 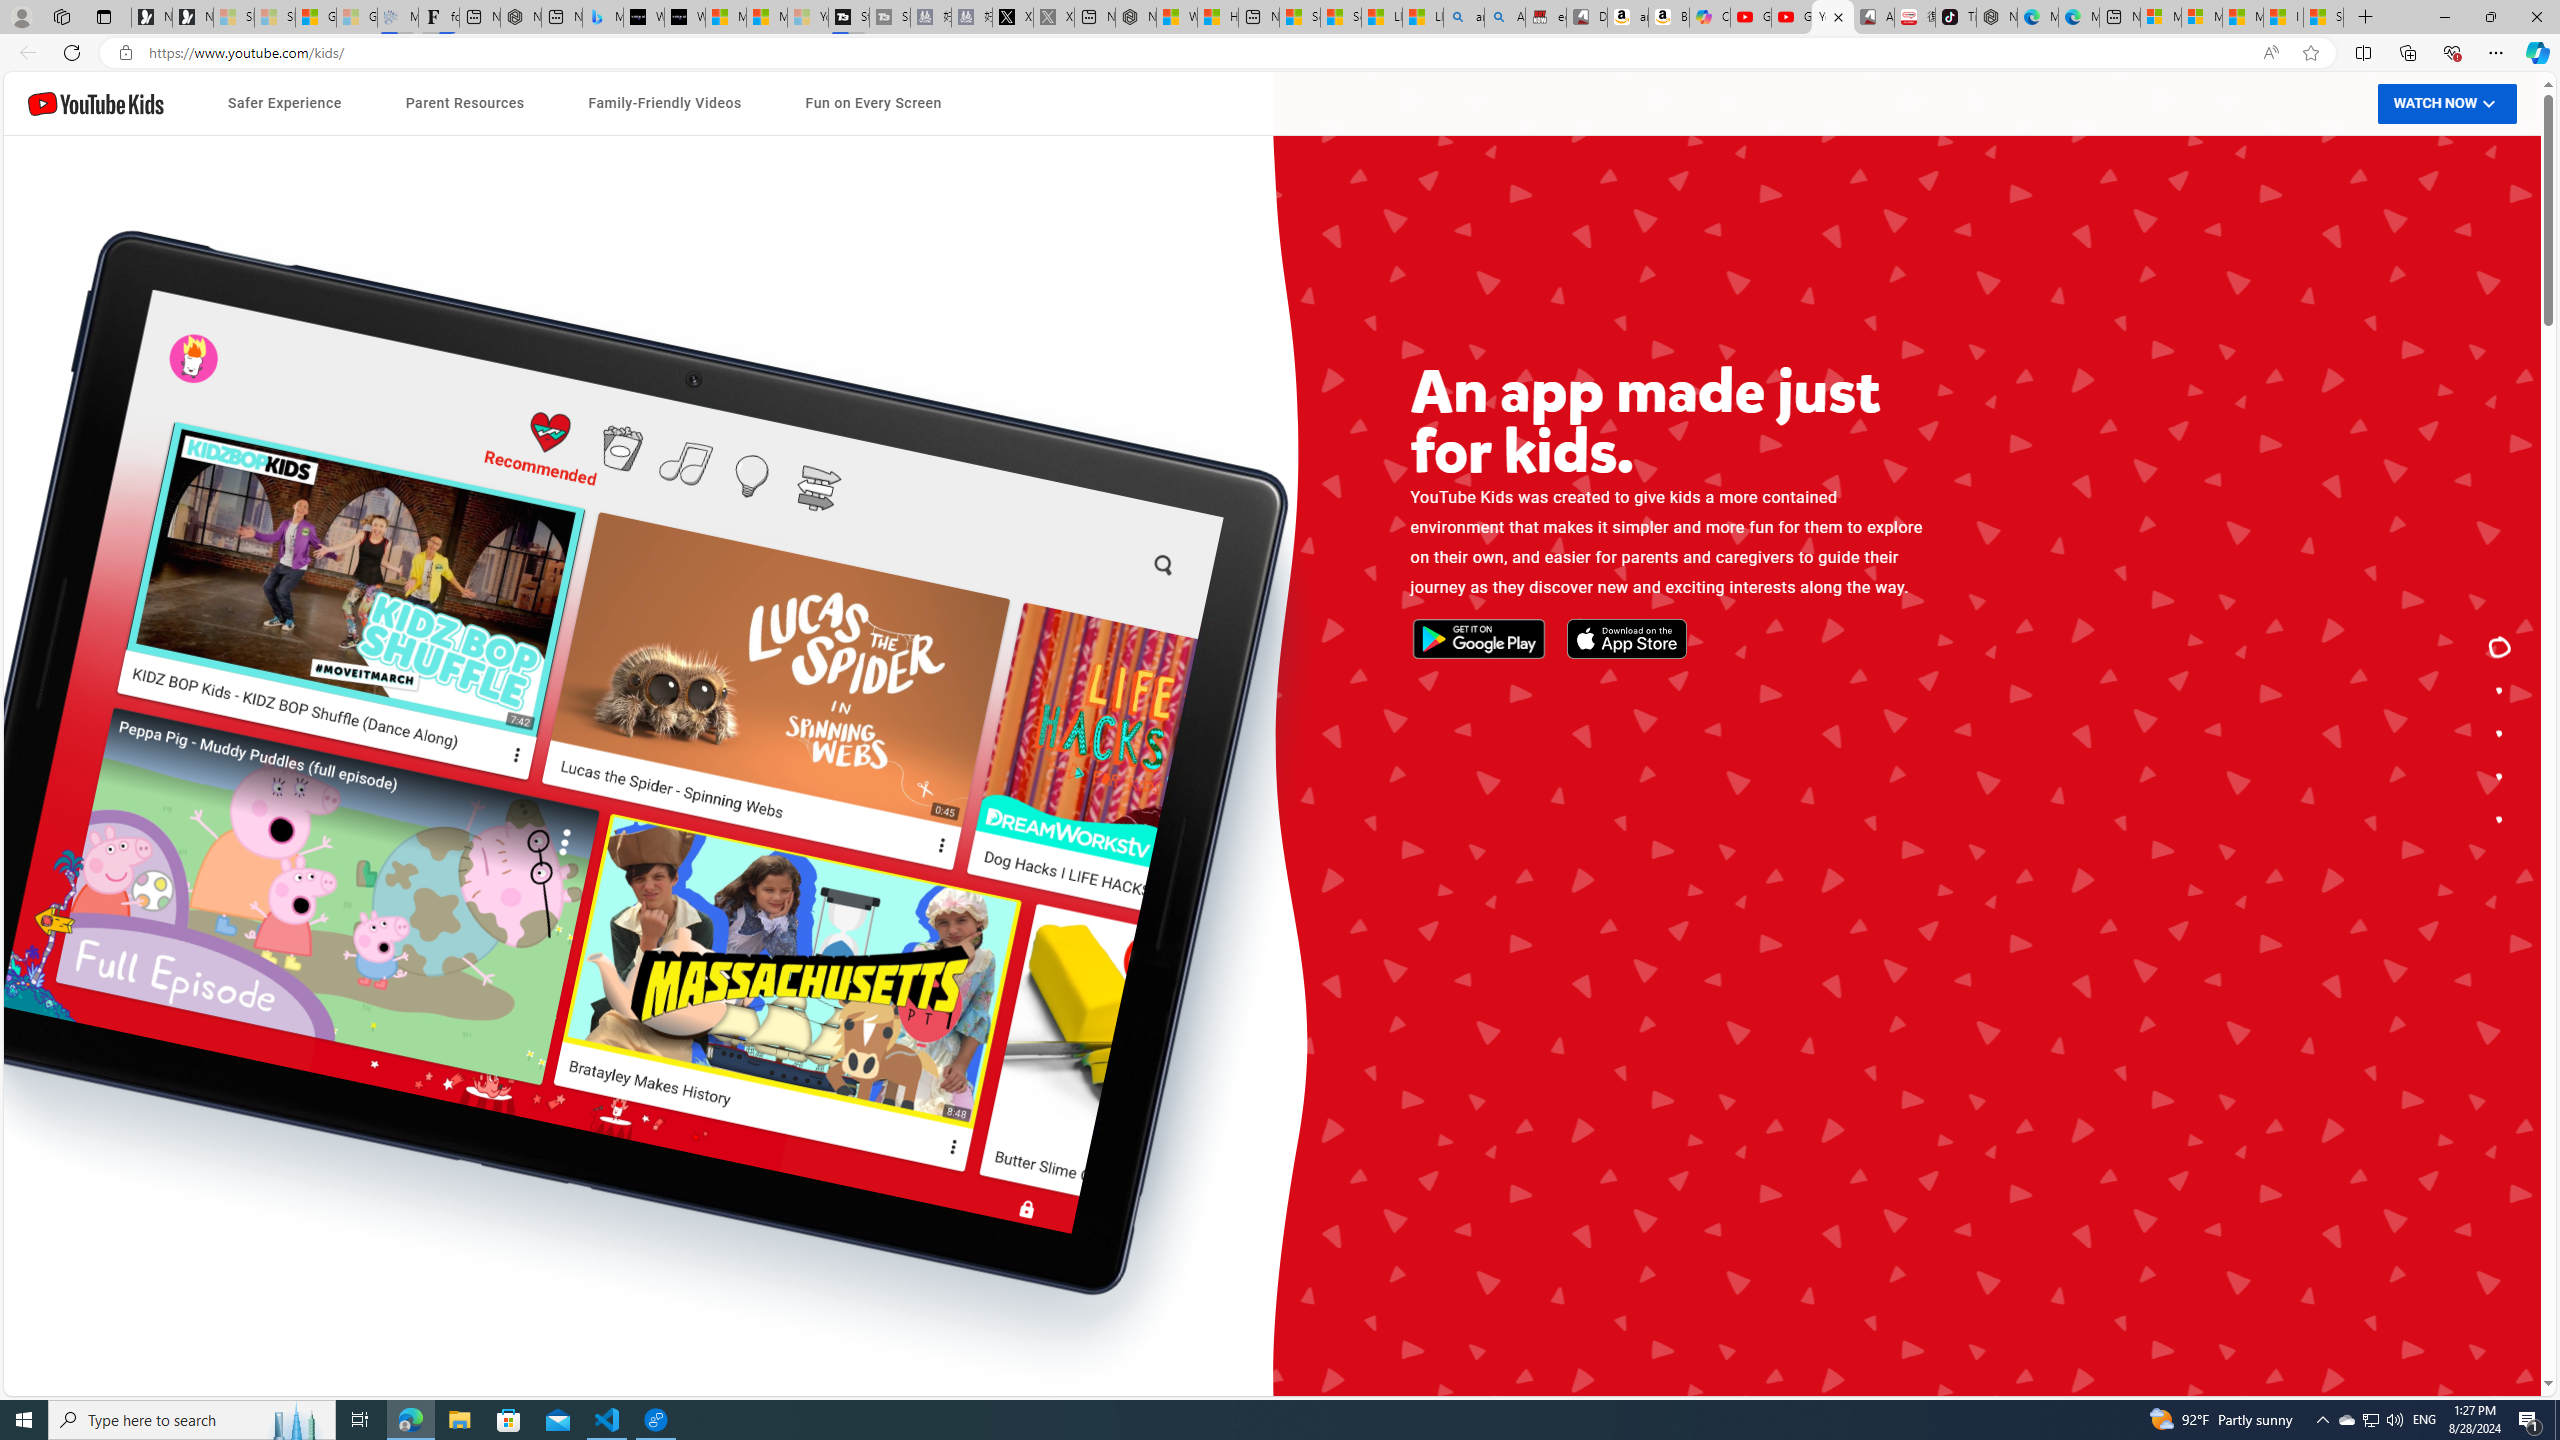 What do you see at coordinates (828, 761) in the screenshot?
I see `Download on the App Store` at bounding box center [828, 761].